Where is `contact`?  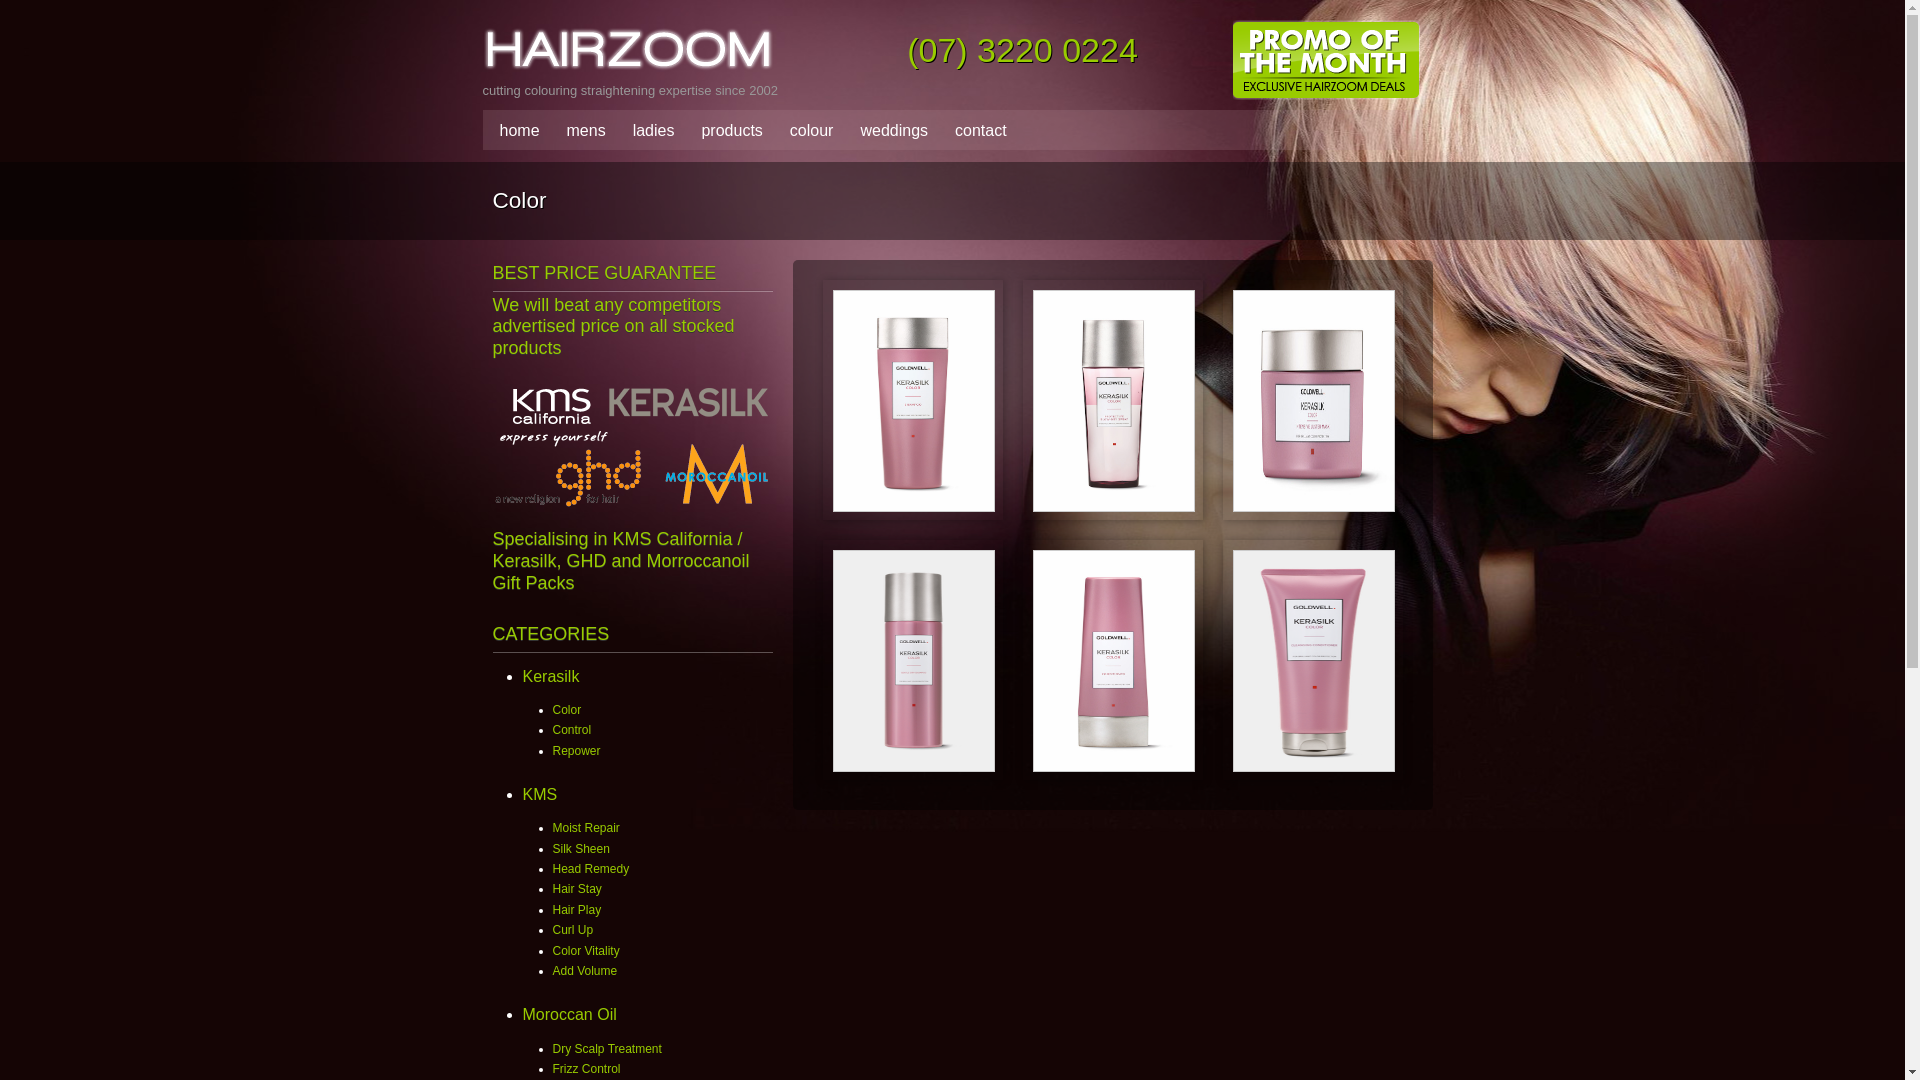 contact is located at coordinates (976, 131).